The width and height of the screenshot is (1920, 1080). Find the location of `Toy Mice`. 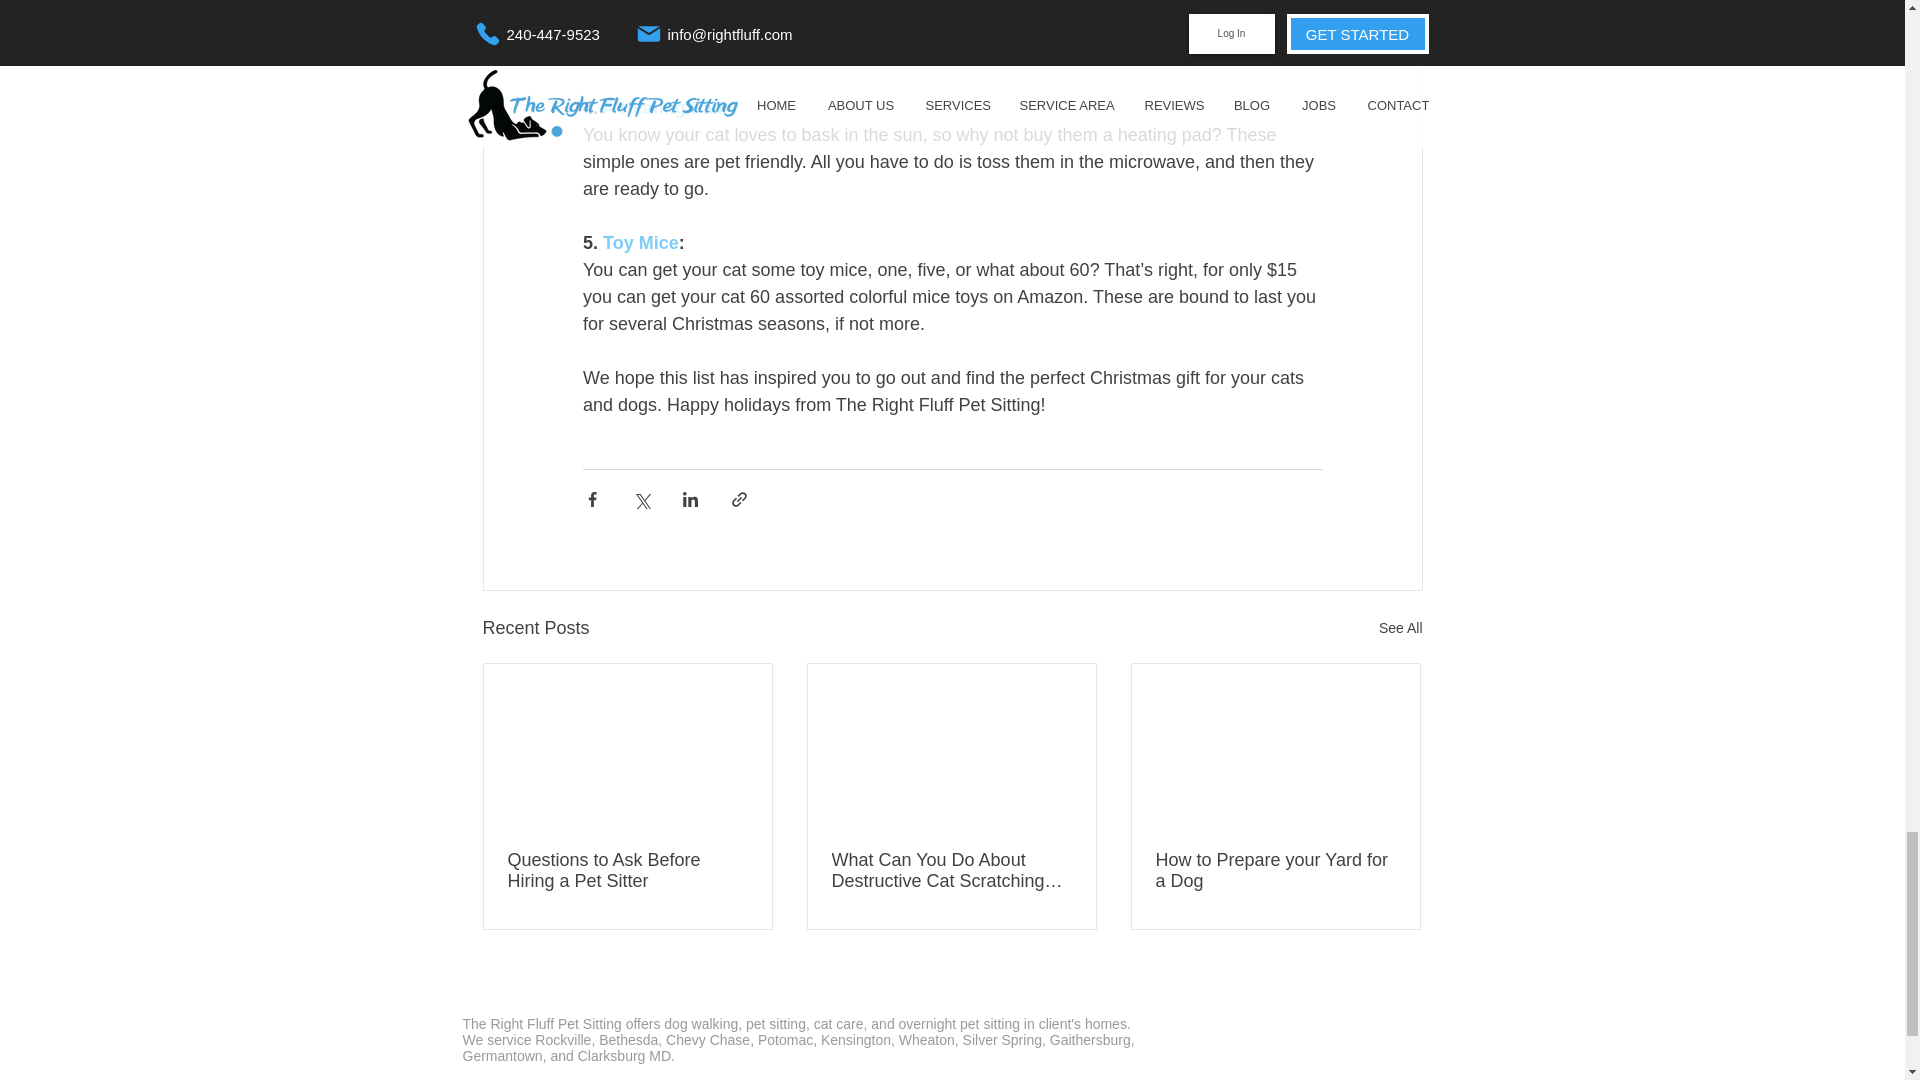

Toy Mice is located at coordinates (640, 242).